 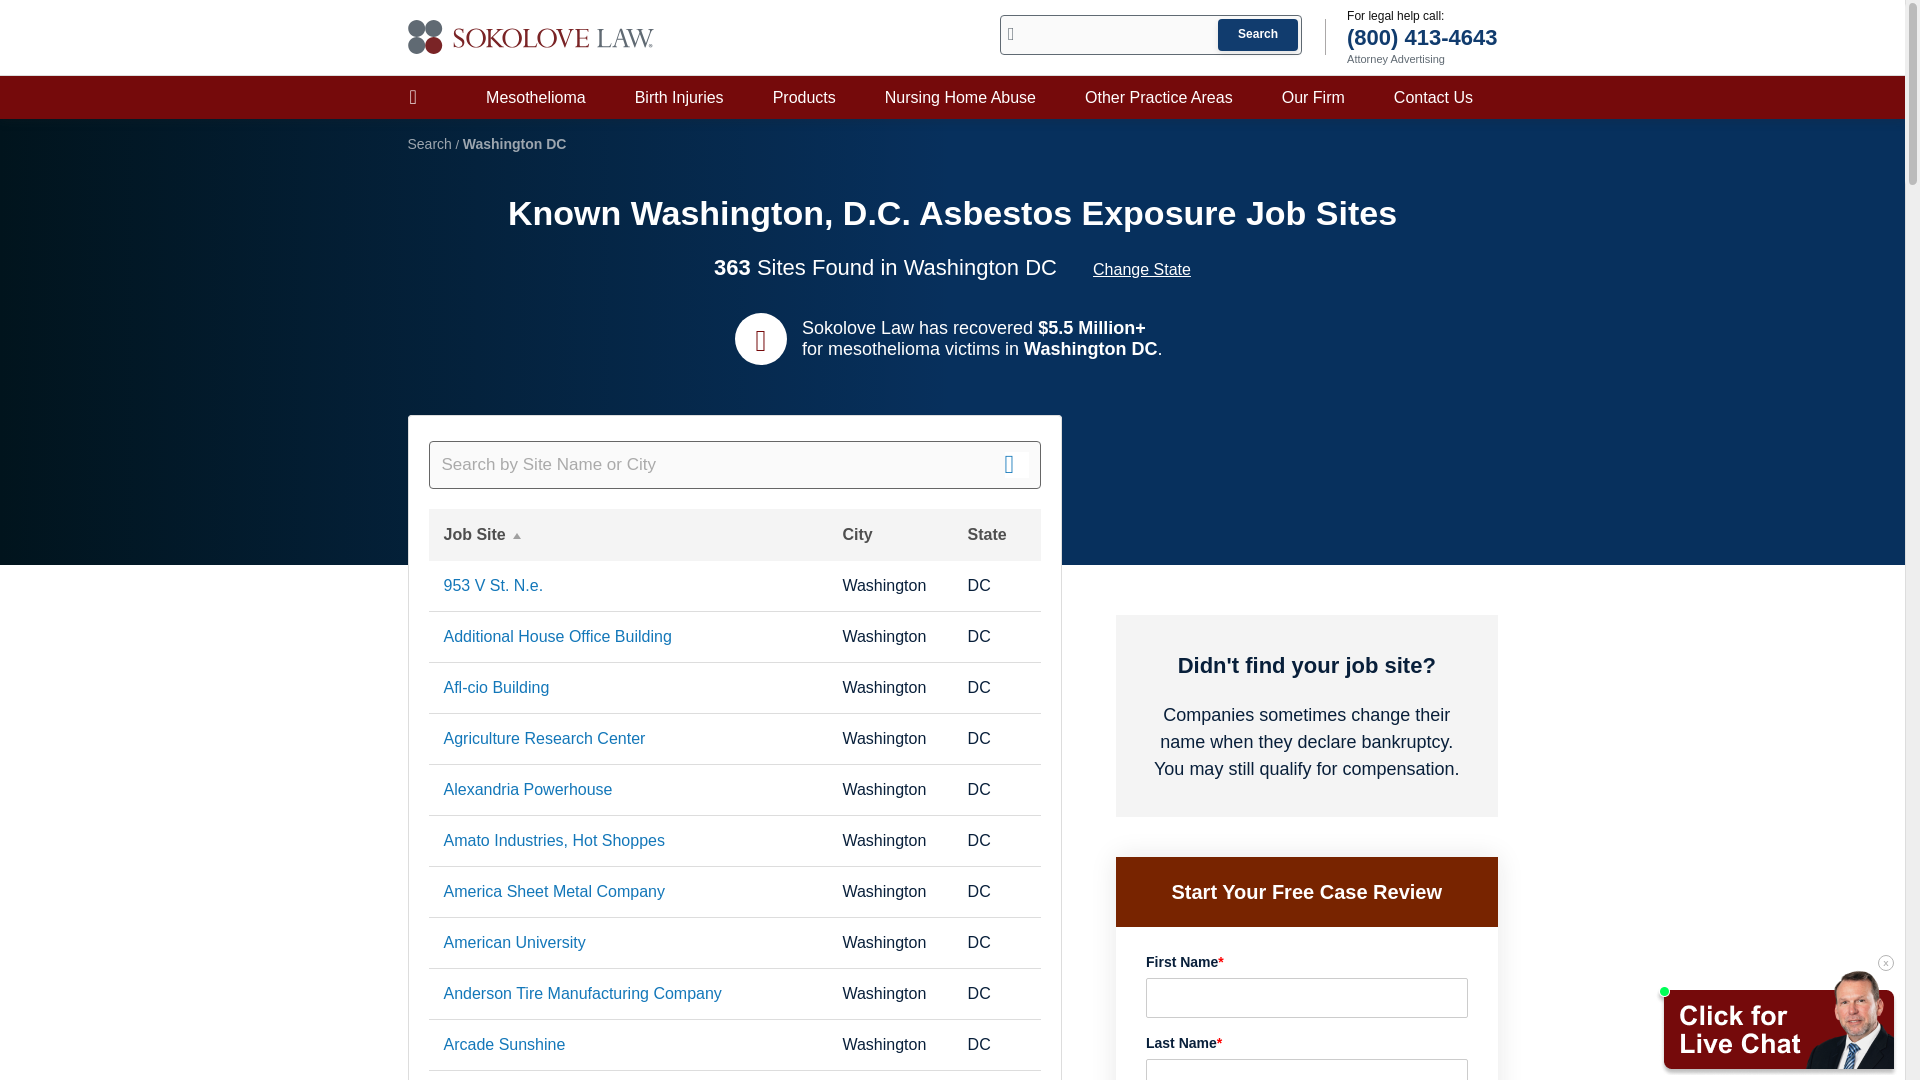 What do you see at coordinates (679, 96) in the screenshot?
I see `Birth Injuries` at bounding box center [679, 96].